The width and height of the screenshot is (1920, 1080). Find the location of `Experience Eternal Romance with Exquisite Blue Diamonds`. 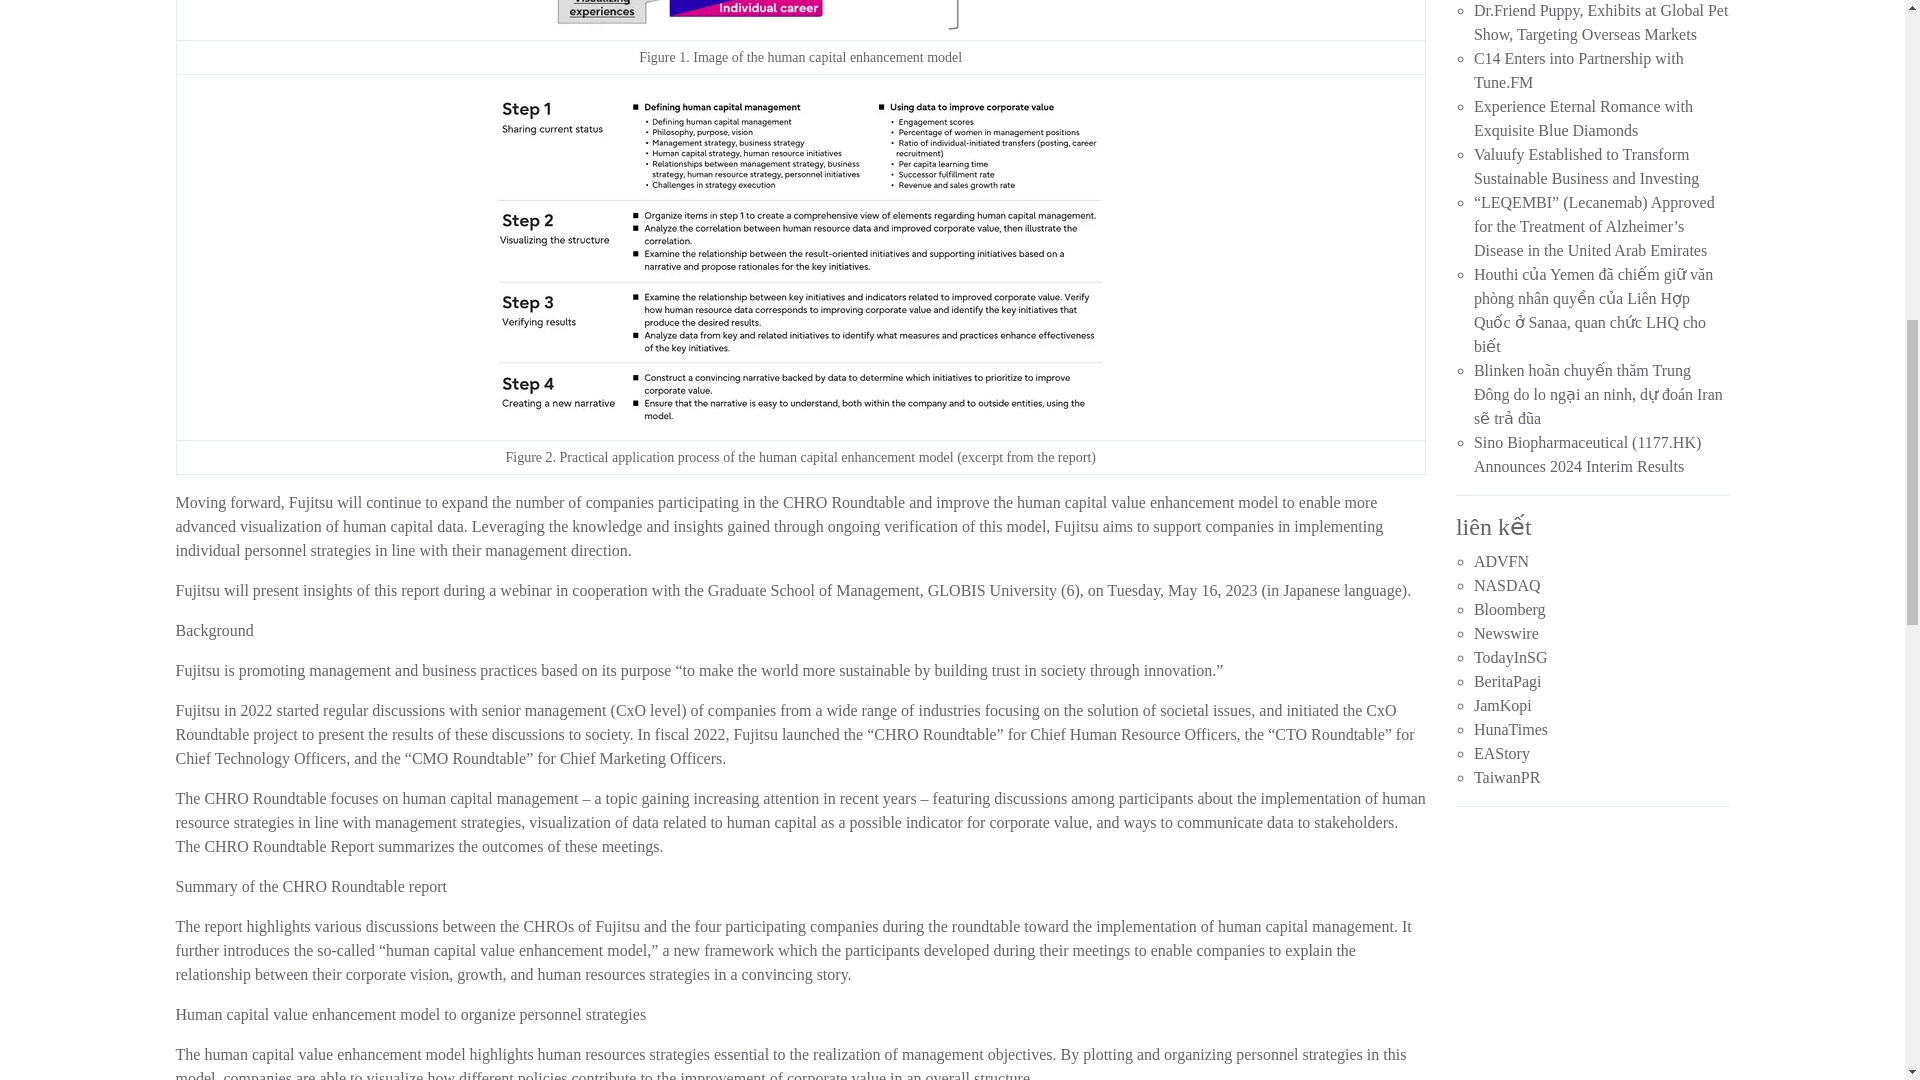

Experience Eternal Romance with Exquisite Blue Diamonds is located at coordinates (1584, 118).